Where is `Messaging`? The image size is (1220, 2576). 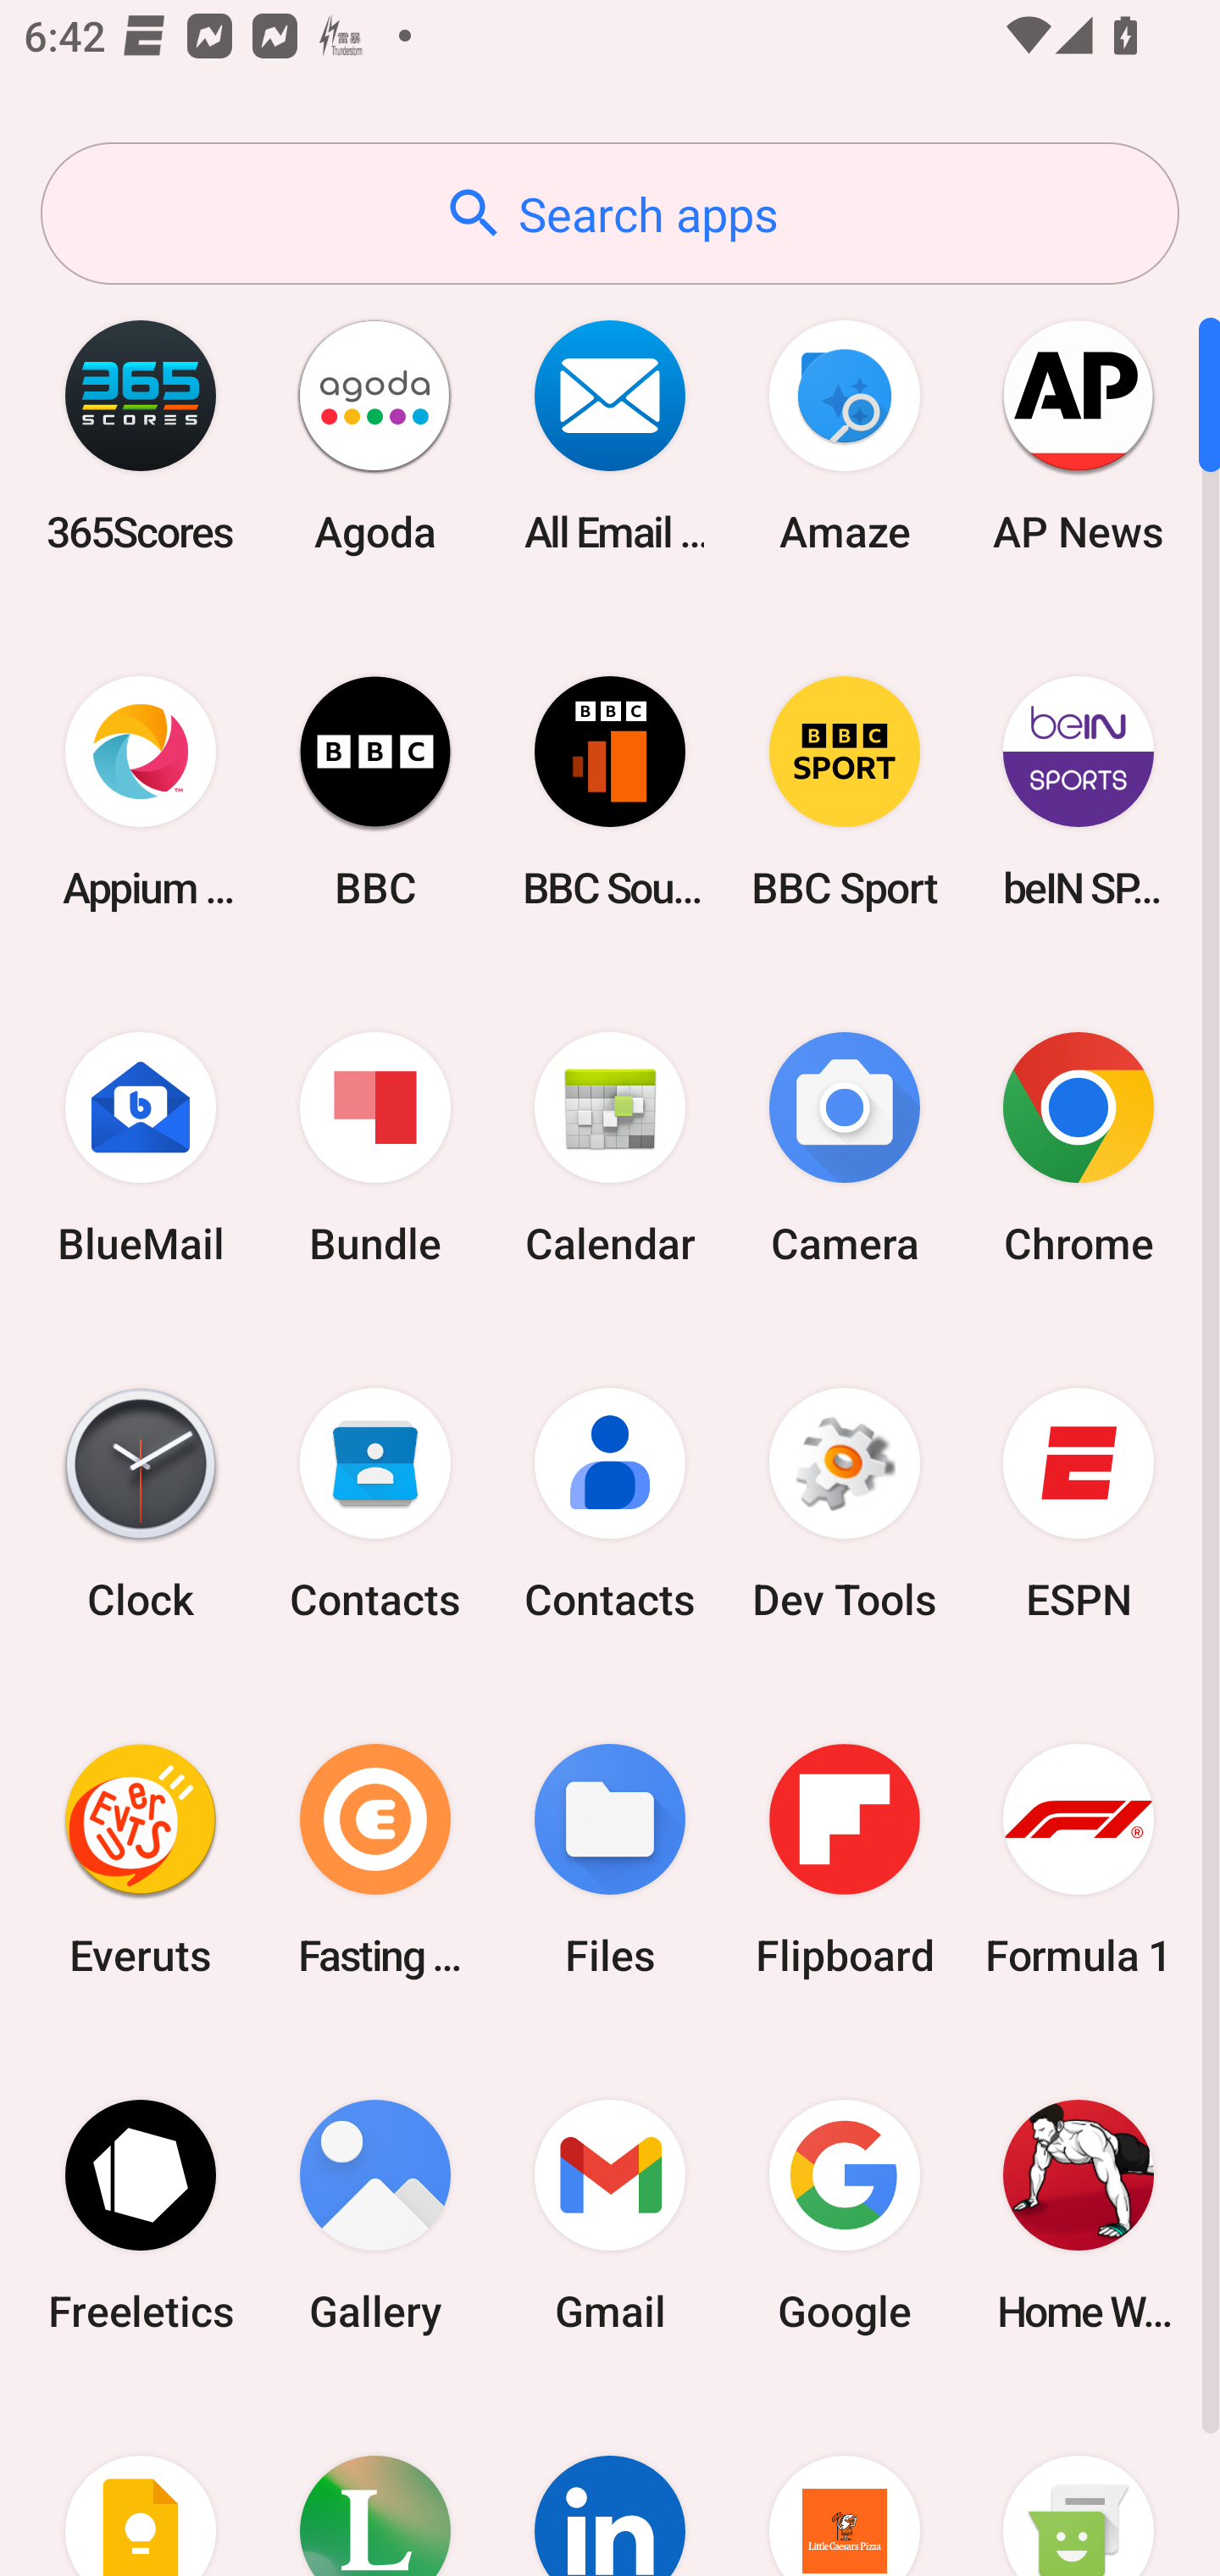
Messaging is located at coordinates (1079, 2484).